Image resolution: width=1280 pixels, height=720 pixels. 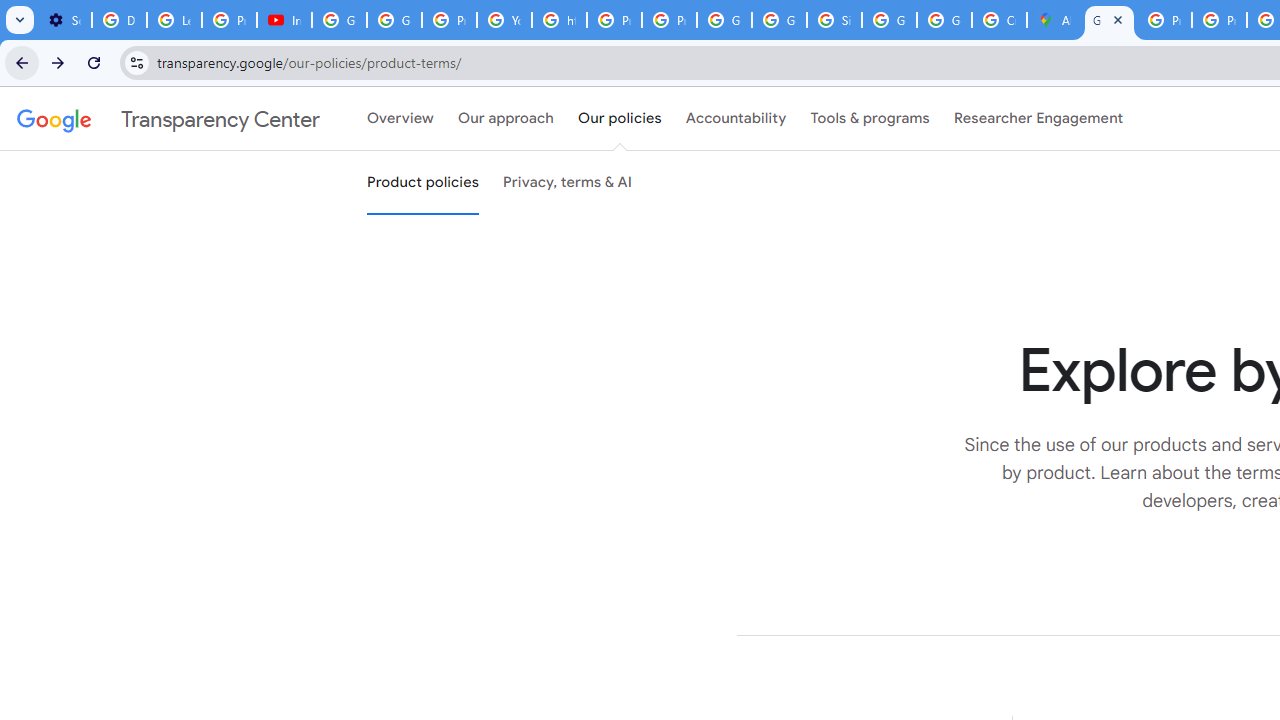 What do you see at coordinates (422, 183) in the screenshot?
I see `Product policies` at bounding box center [422, 183].